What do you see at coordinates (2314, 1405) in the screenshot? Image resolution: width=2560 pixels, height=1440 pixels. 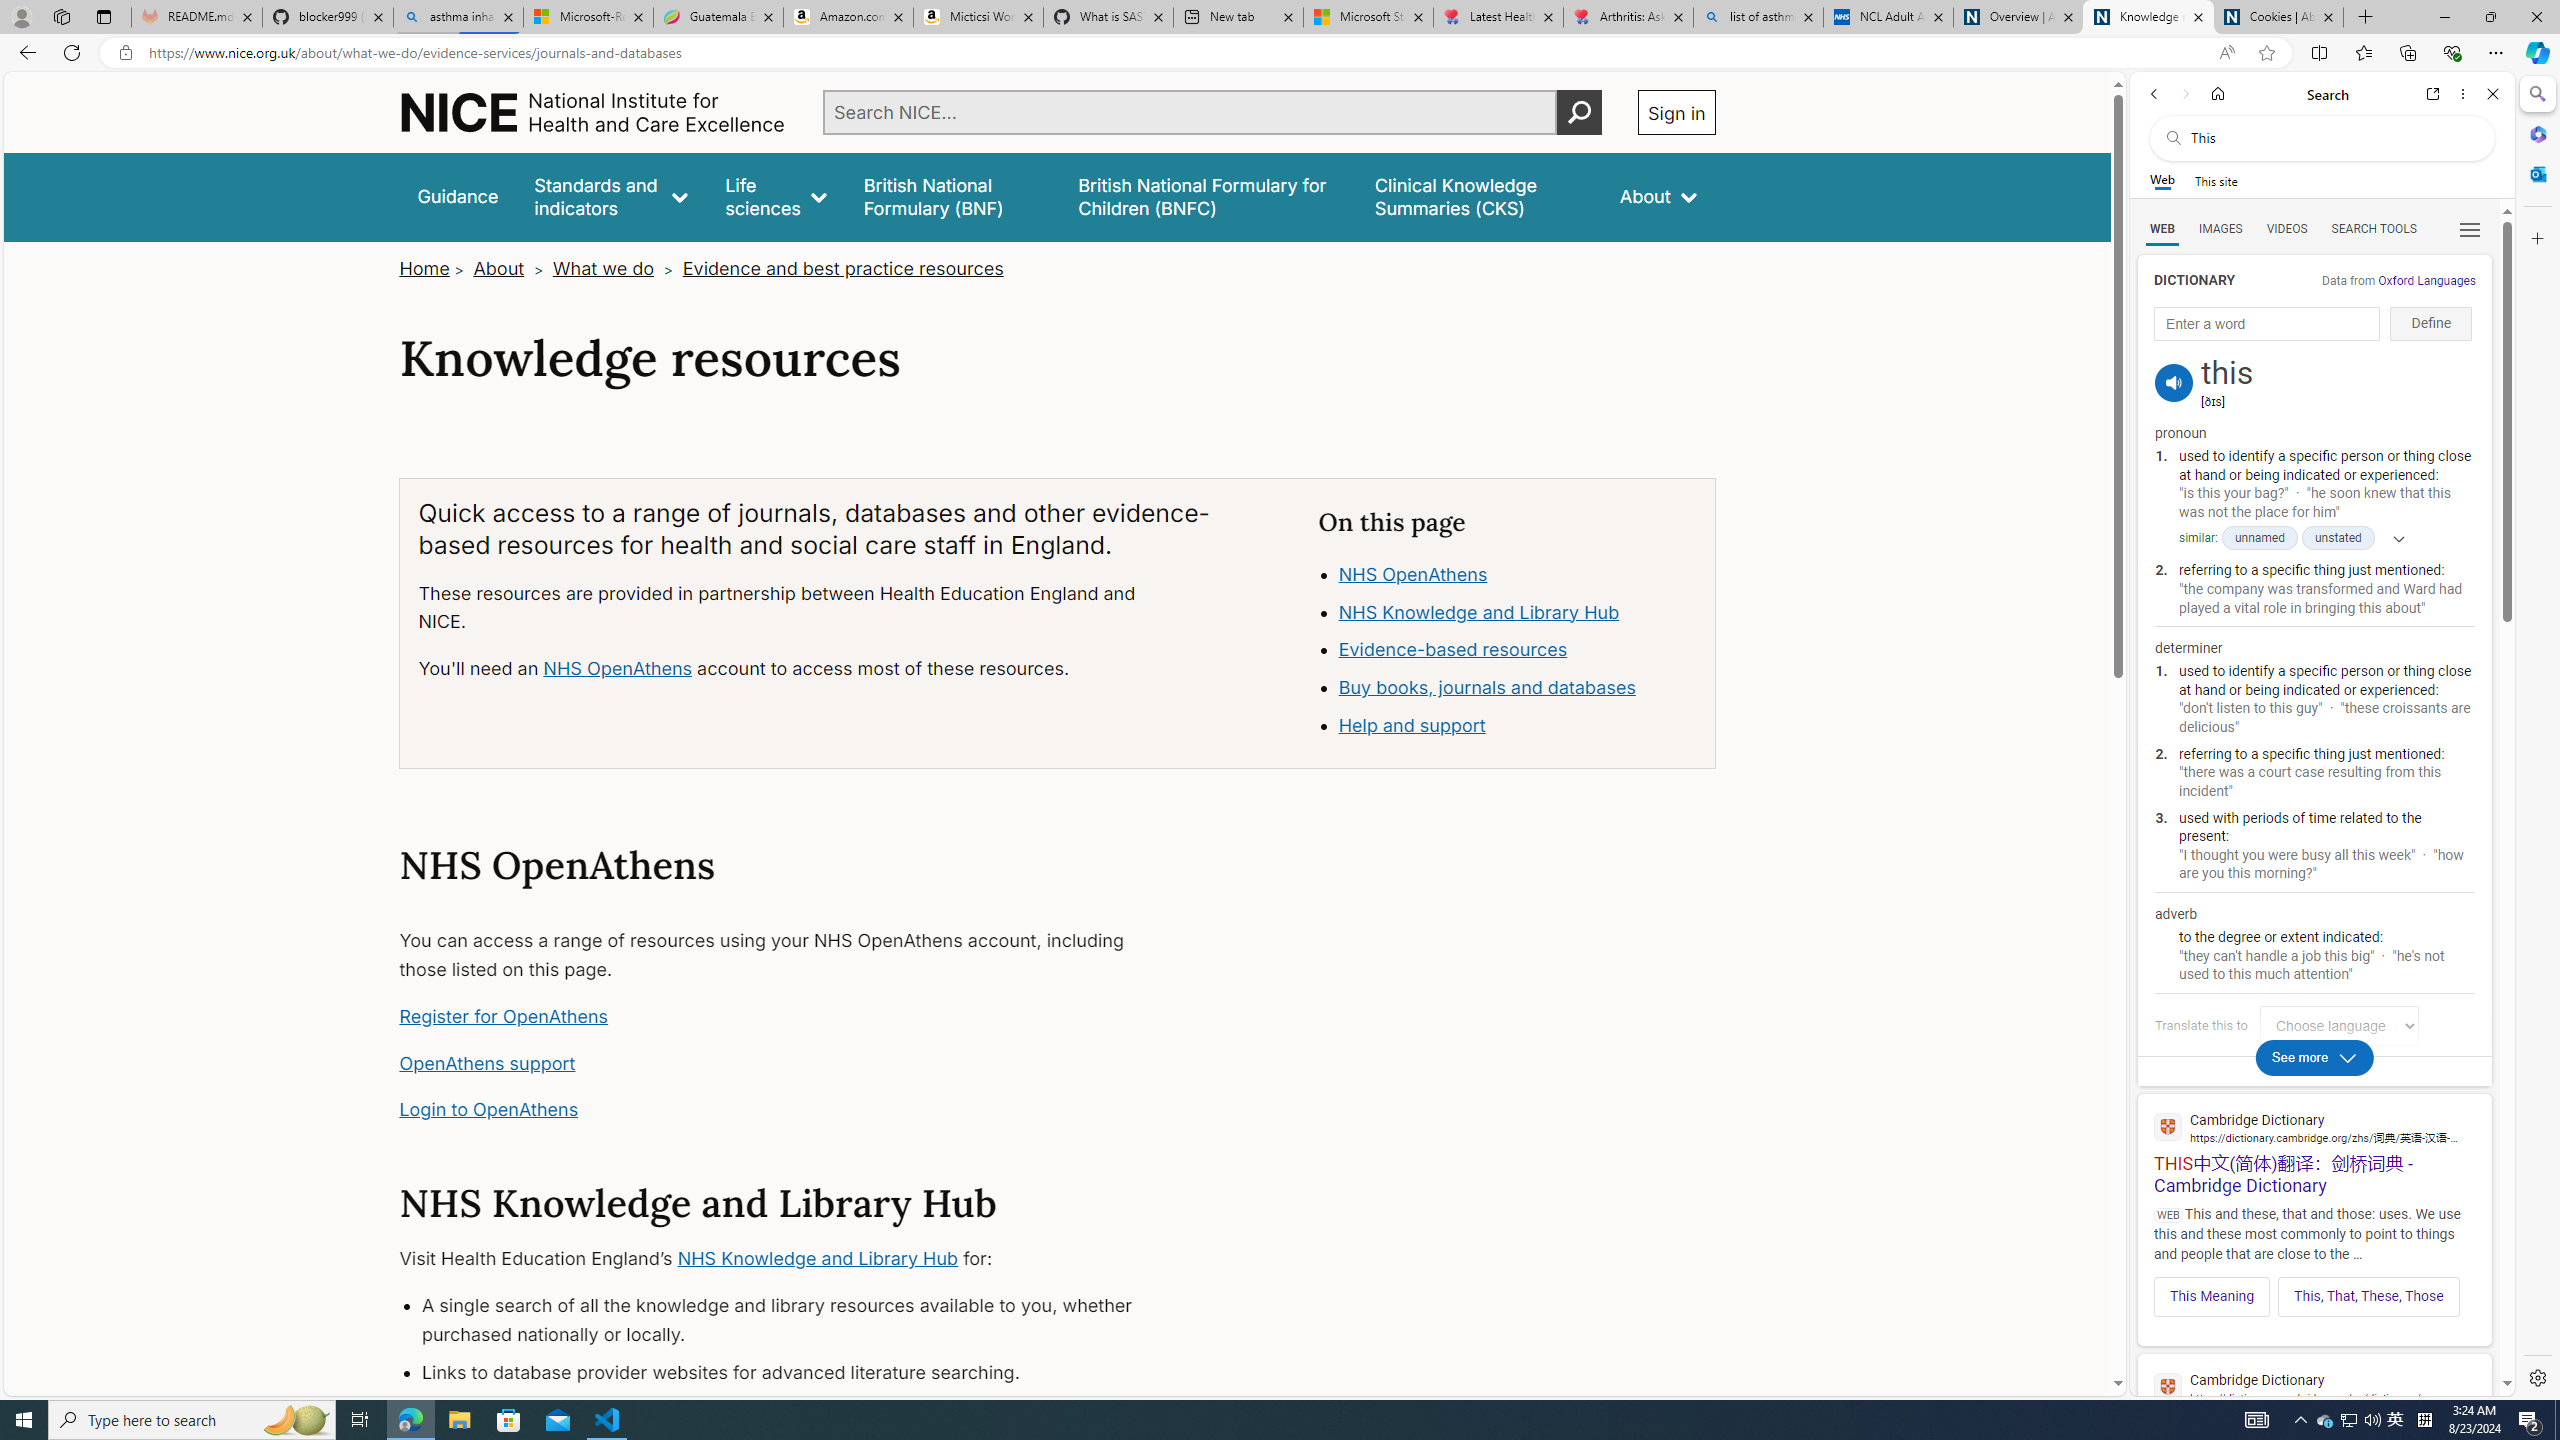 I see `THIS | definition in the Cambridge English Dictionary` at bounding box center [2314, 1405].